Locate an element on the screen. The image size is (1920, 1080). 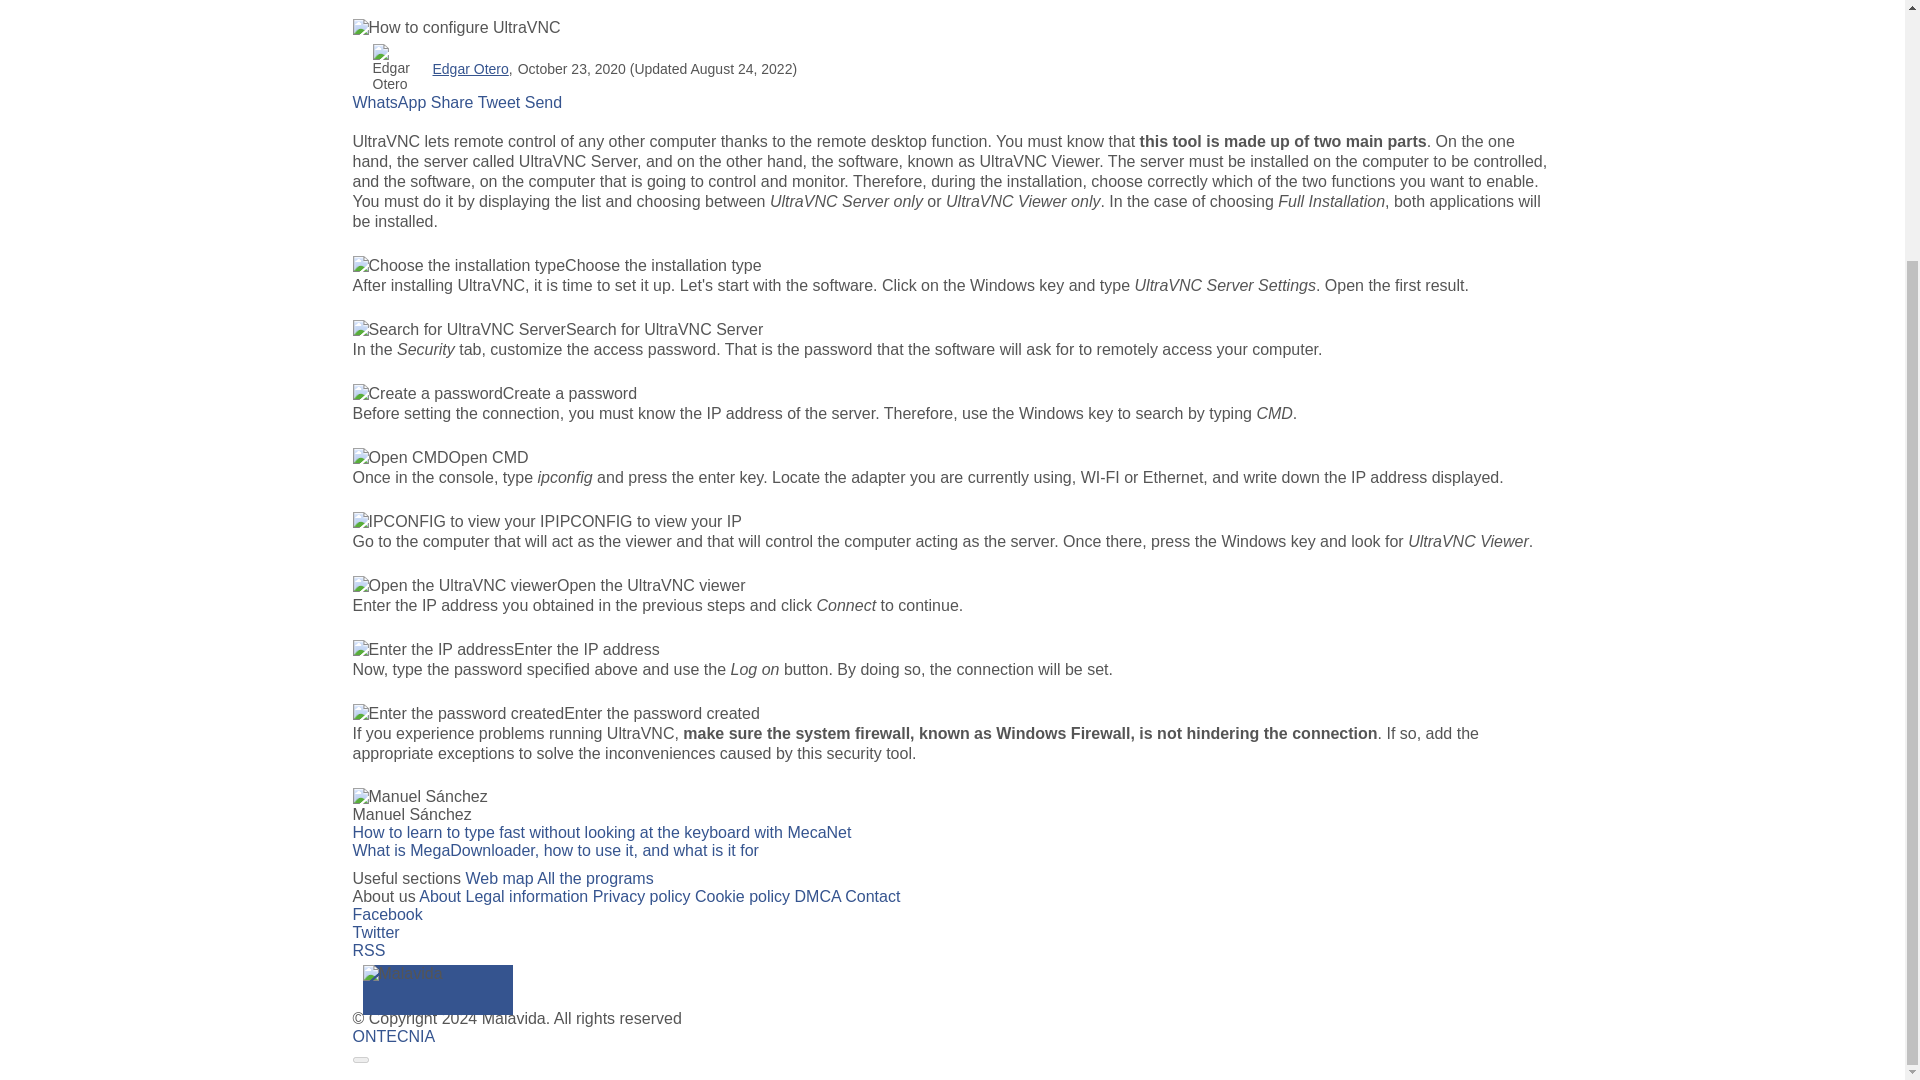
DMCA is located at coordinates (817, 896).